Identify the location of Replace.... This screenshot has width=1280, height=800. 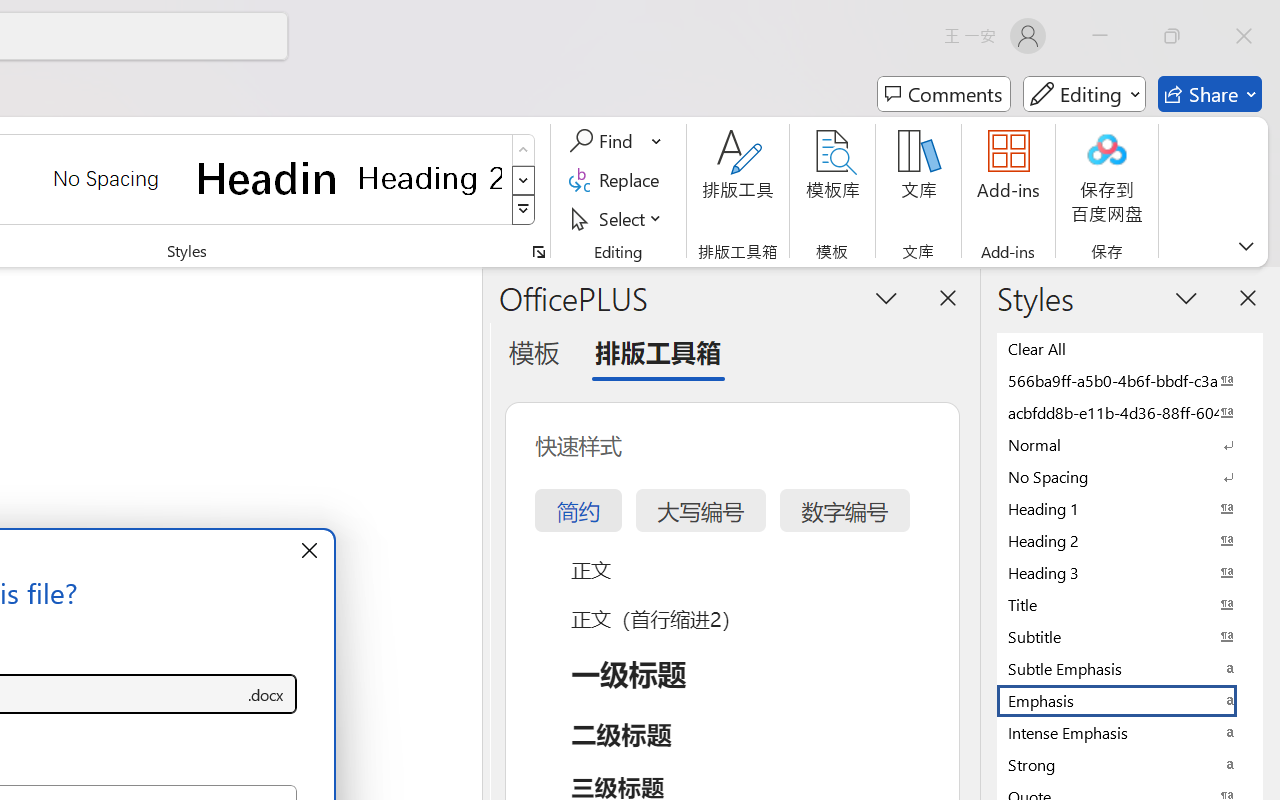
(618, 180).